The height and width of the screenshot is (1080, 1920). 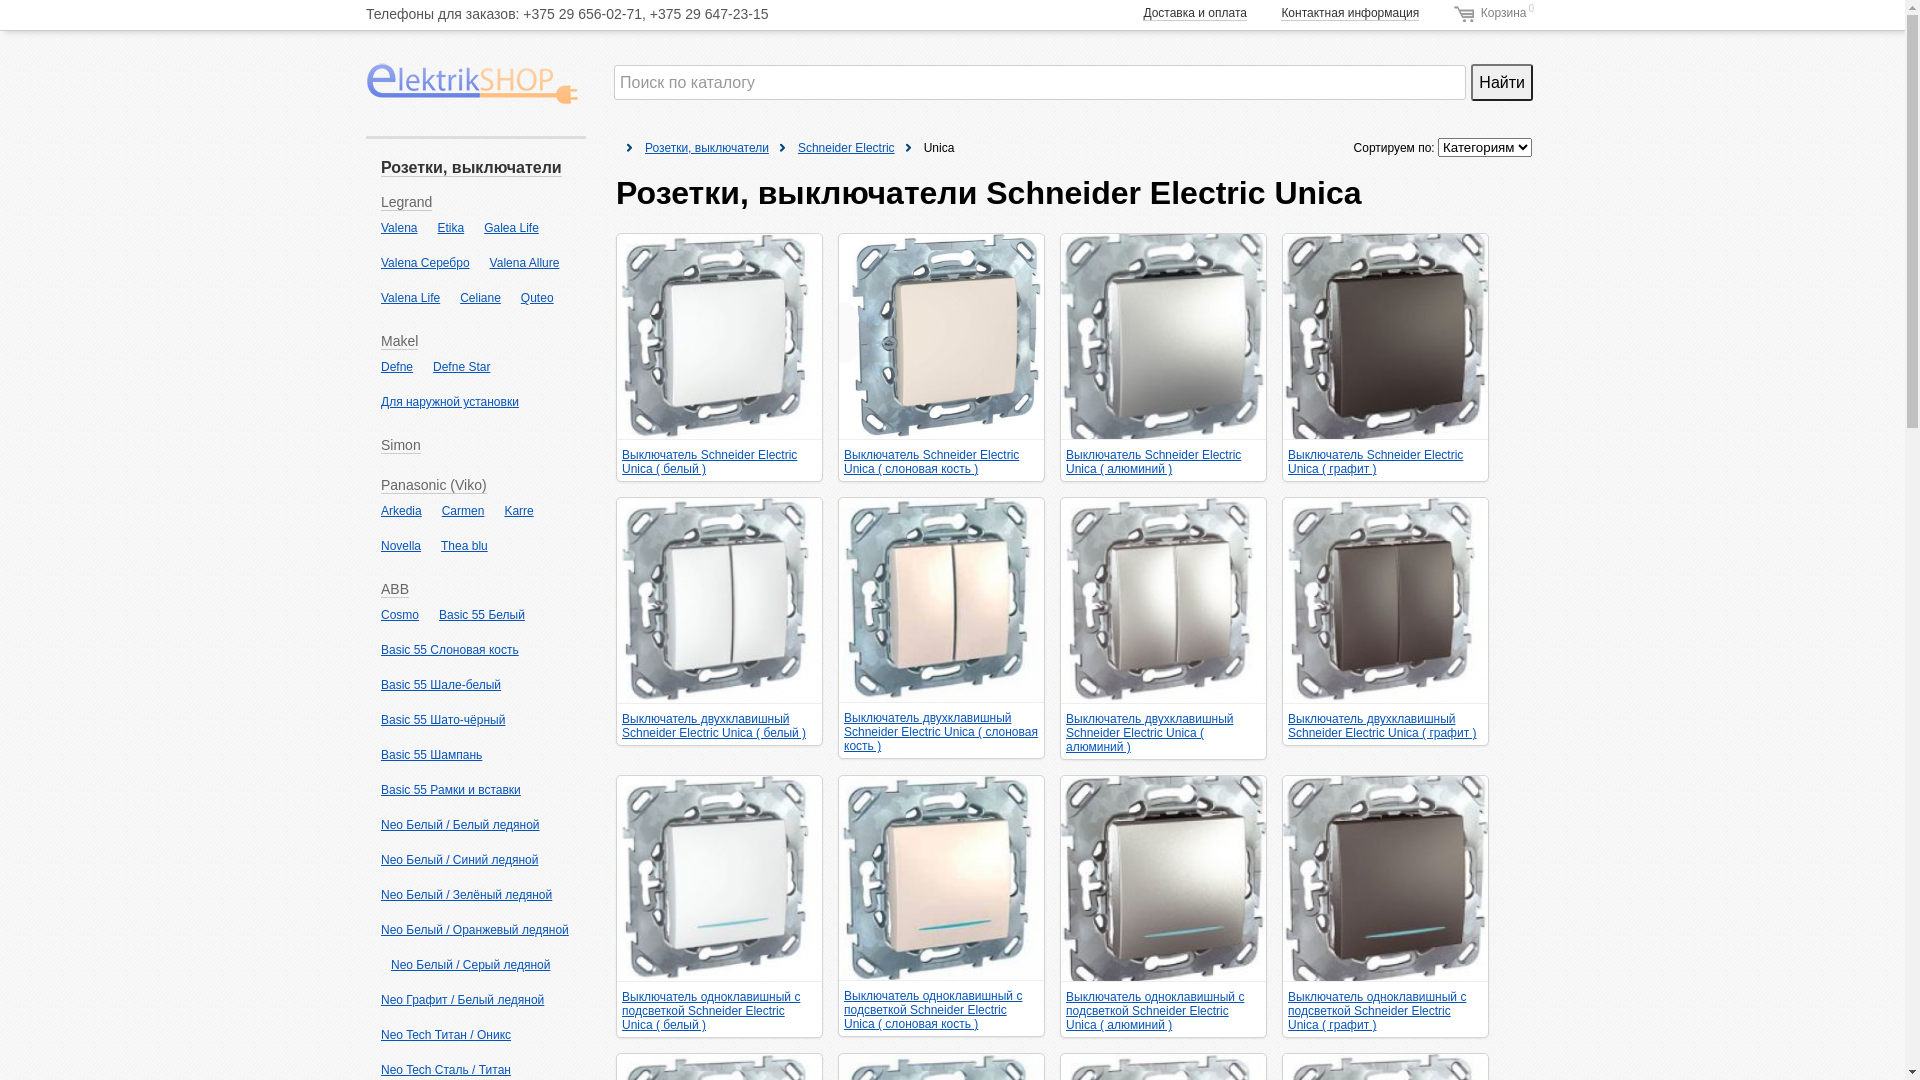 I want to click on Legrand, so click(x=406, y=202).